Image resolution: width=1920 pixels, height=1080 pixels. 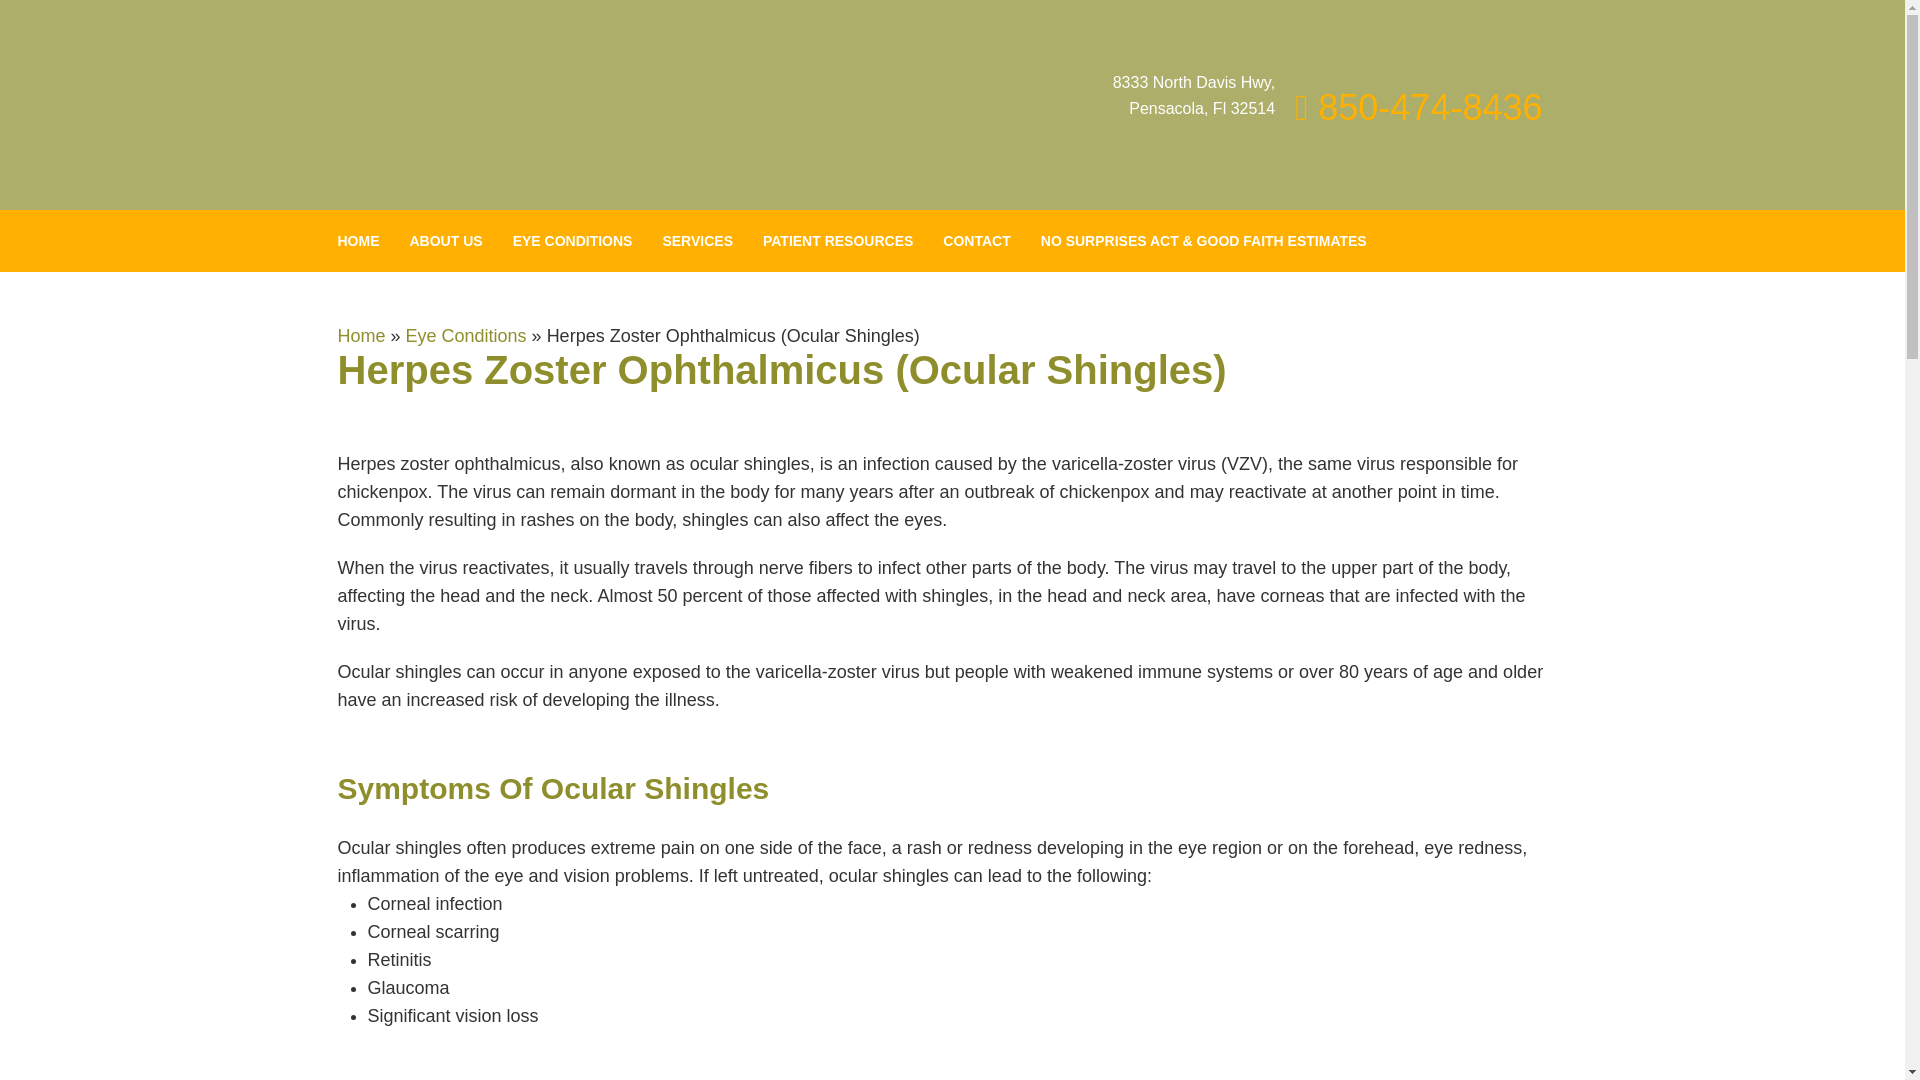 I want to click on 850-474-8436, so click(x=1418, y=108).